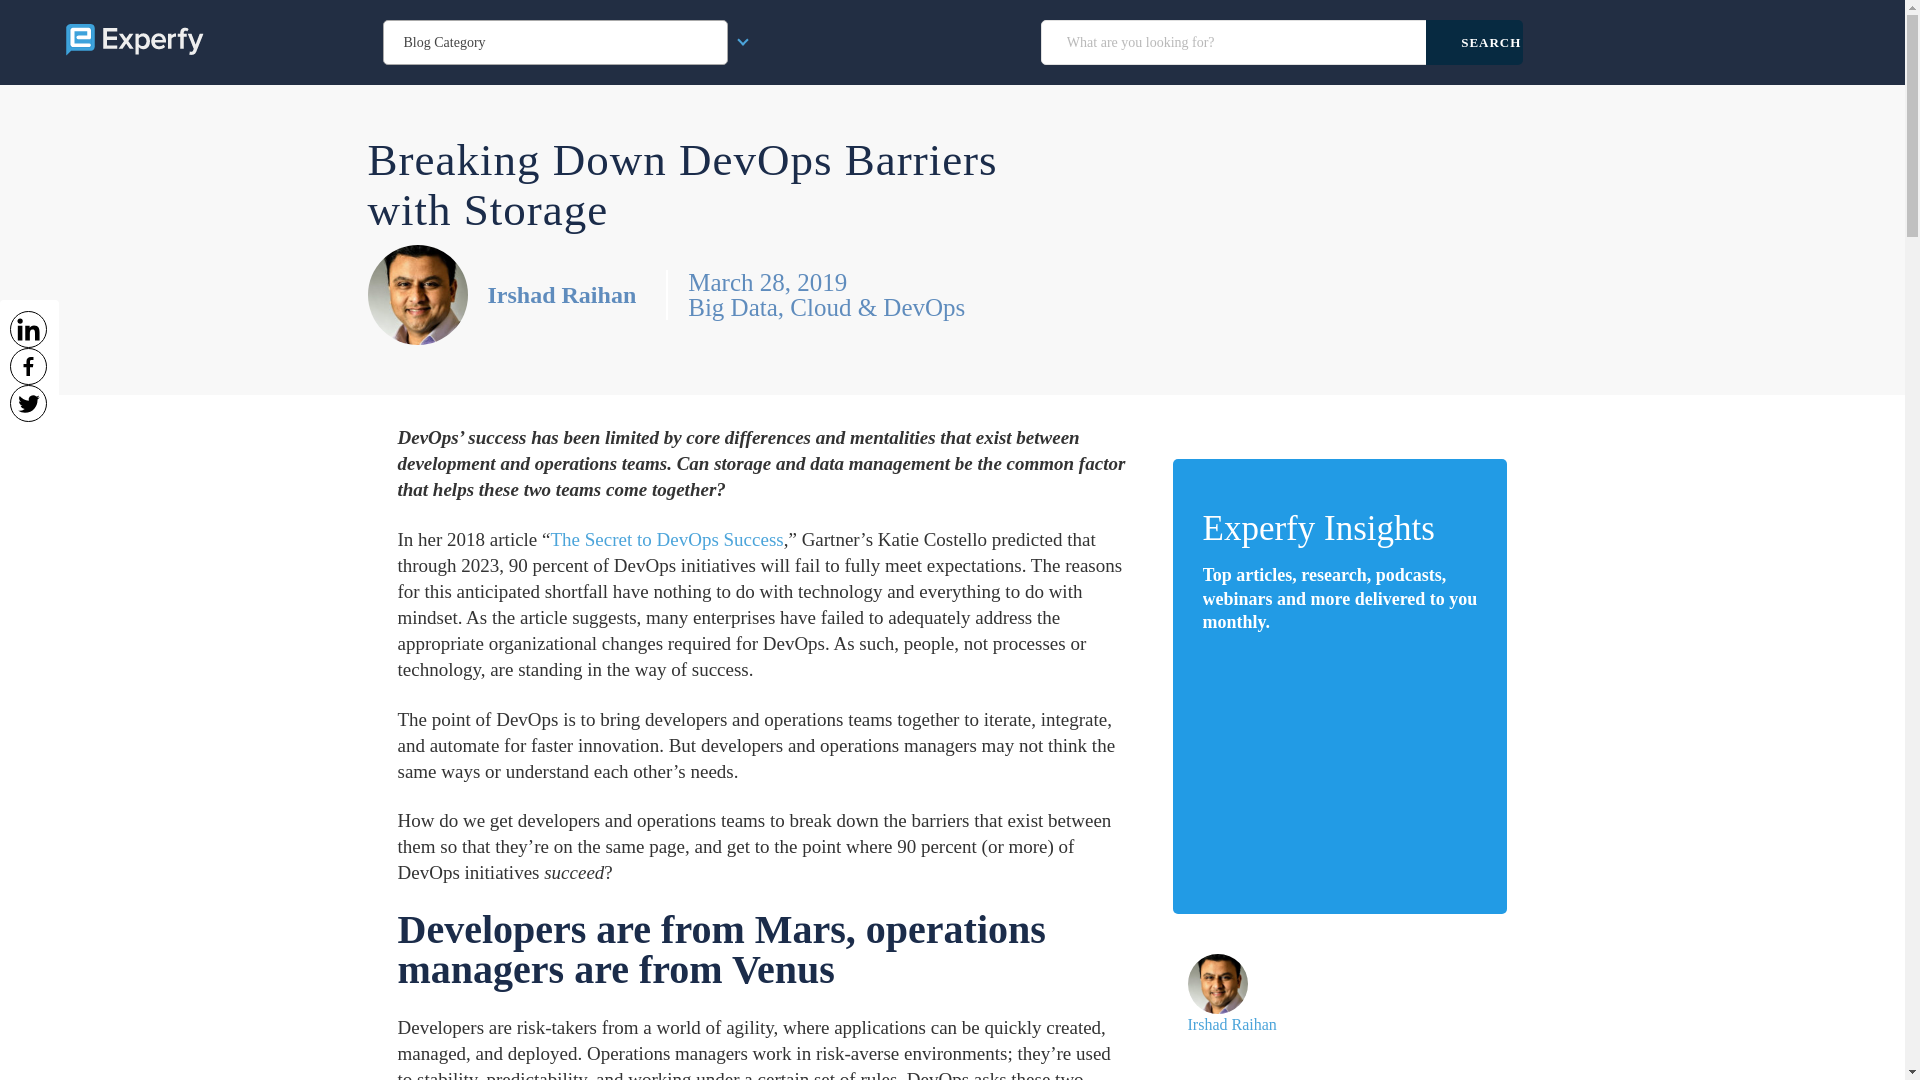  Describe the element at coordinates (556, 42) in the screenshot. I see `Blog Category` at that location.